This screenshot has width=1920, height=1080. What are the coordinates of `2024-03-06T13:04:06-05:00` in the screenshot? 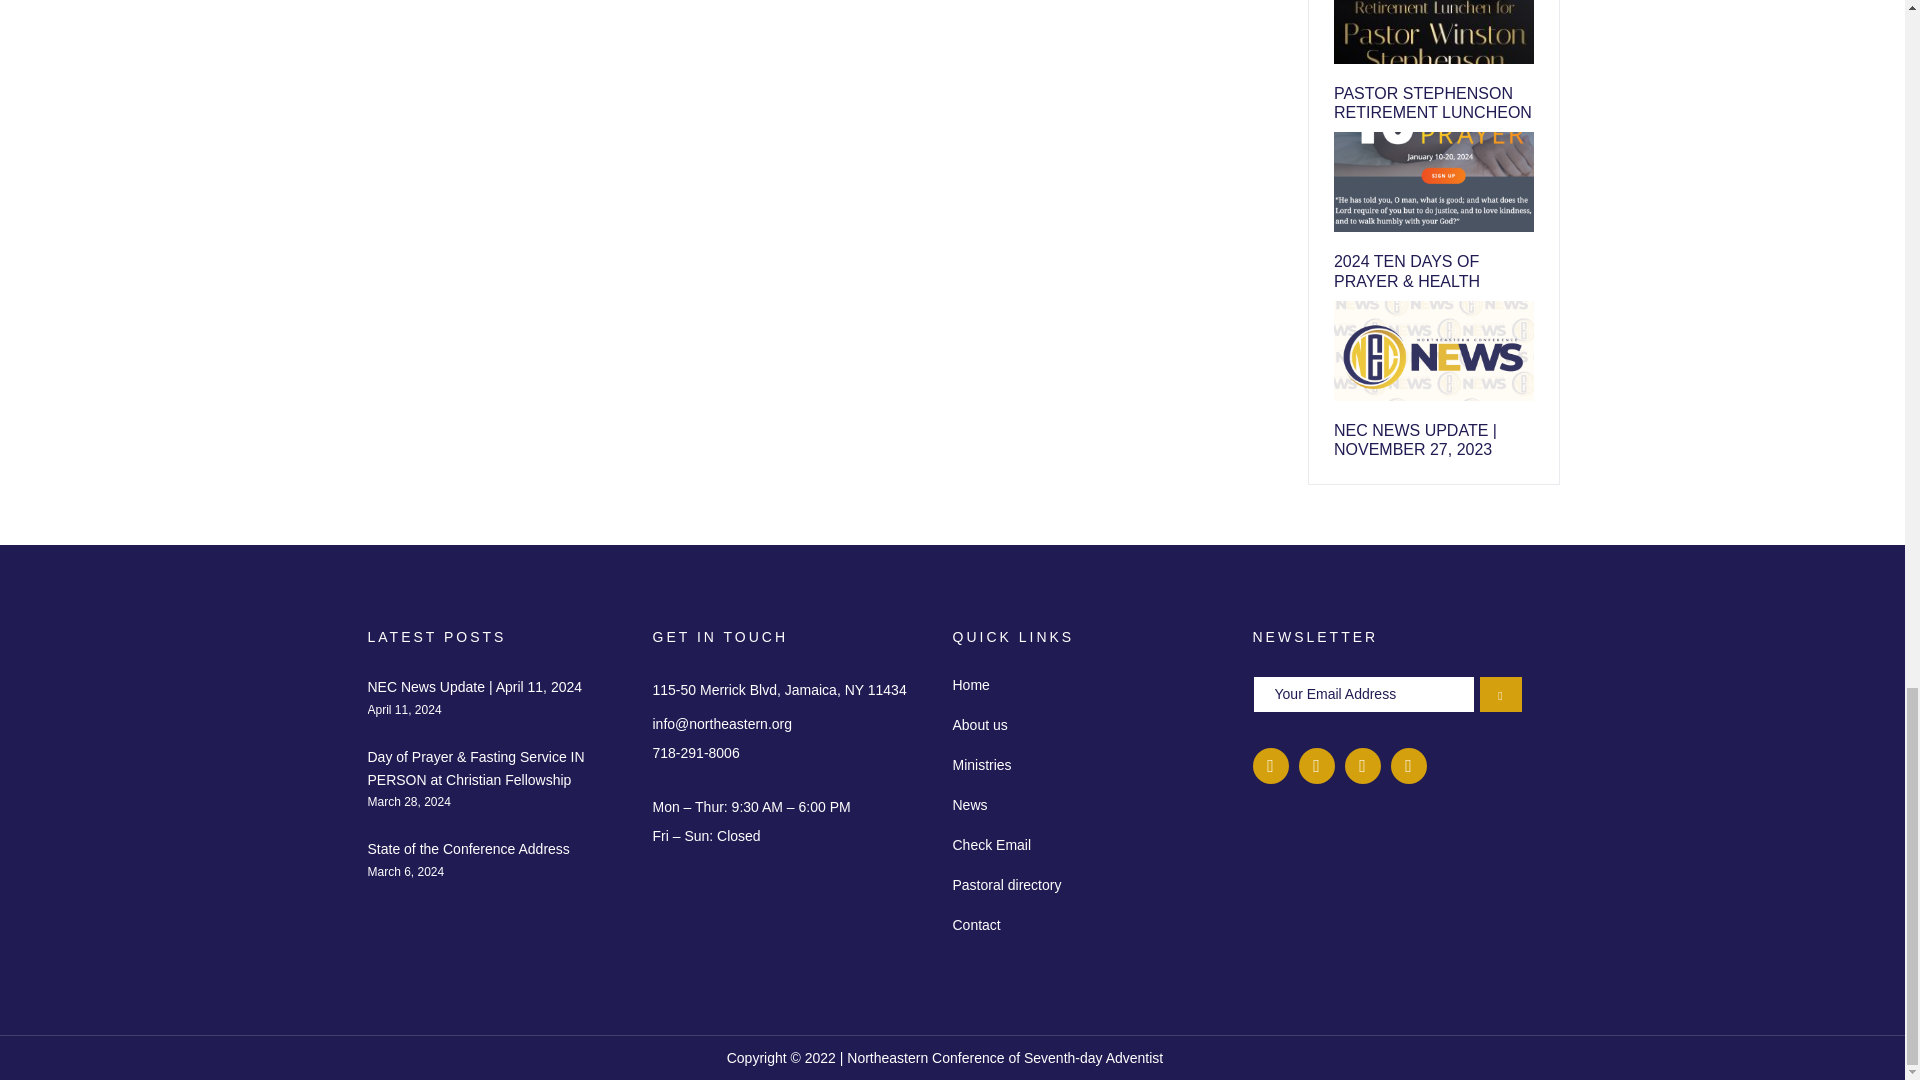 It's located at (406, 872).